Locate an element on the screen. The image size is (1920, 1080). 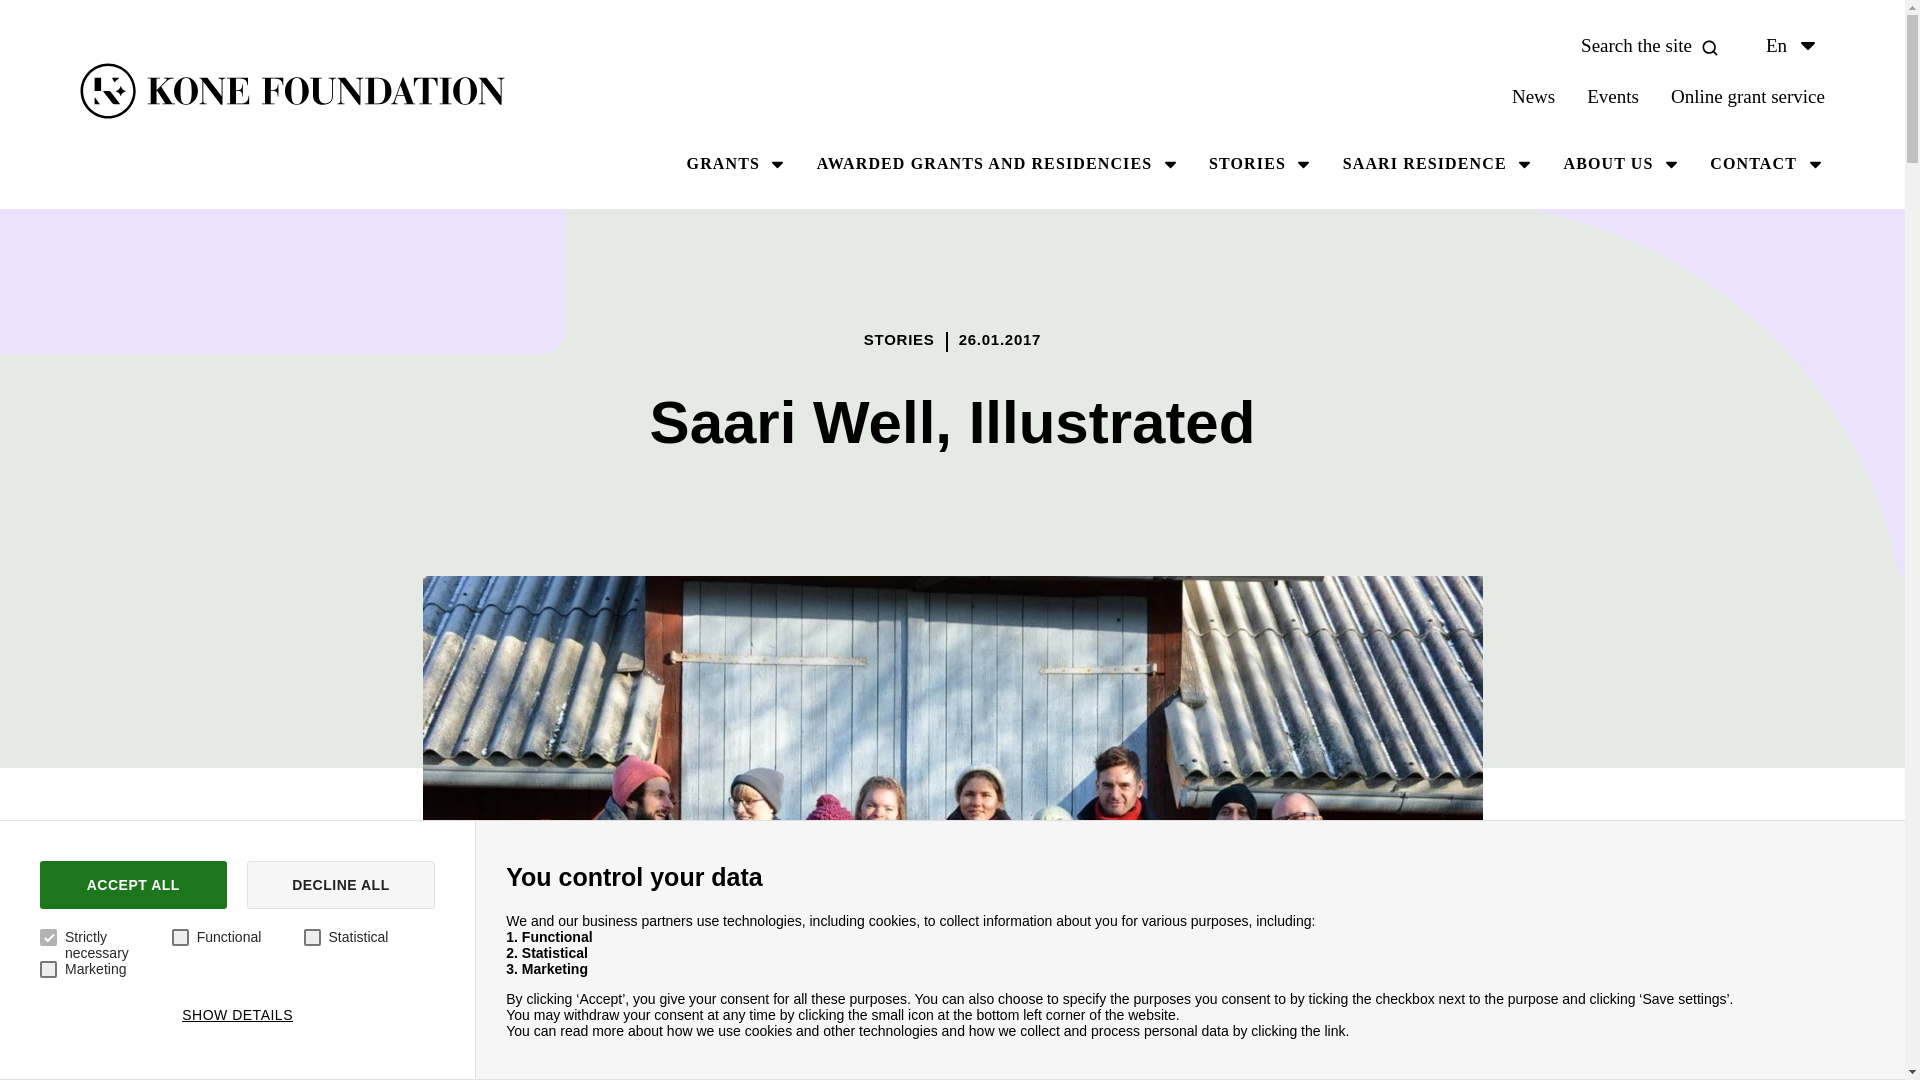
ACCEPT ALL is located at coordinates (133, 884).